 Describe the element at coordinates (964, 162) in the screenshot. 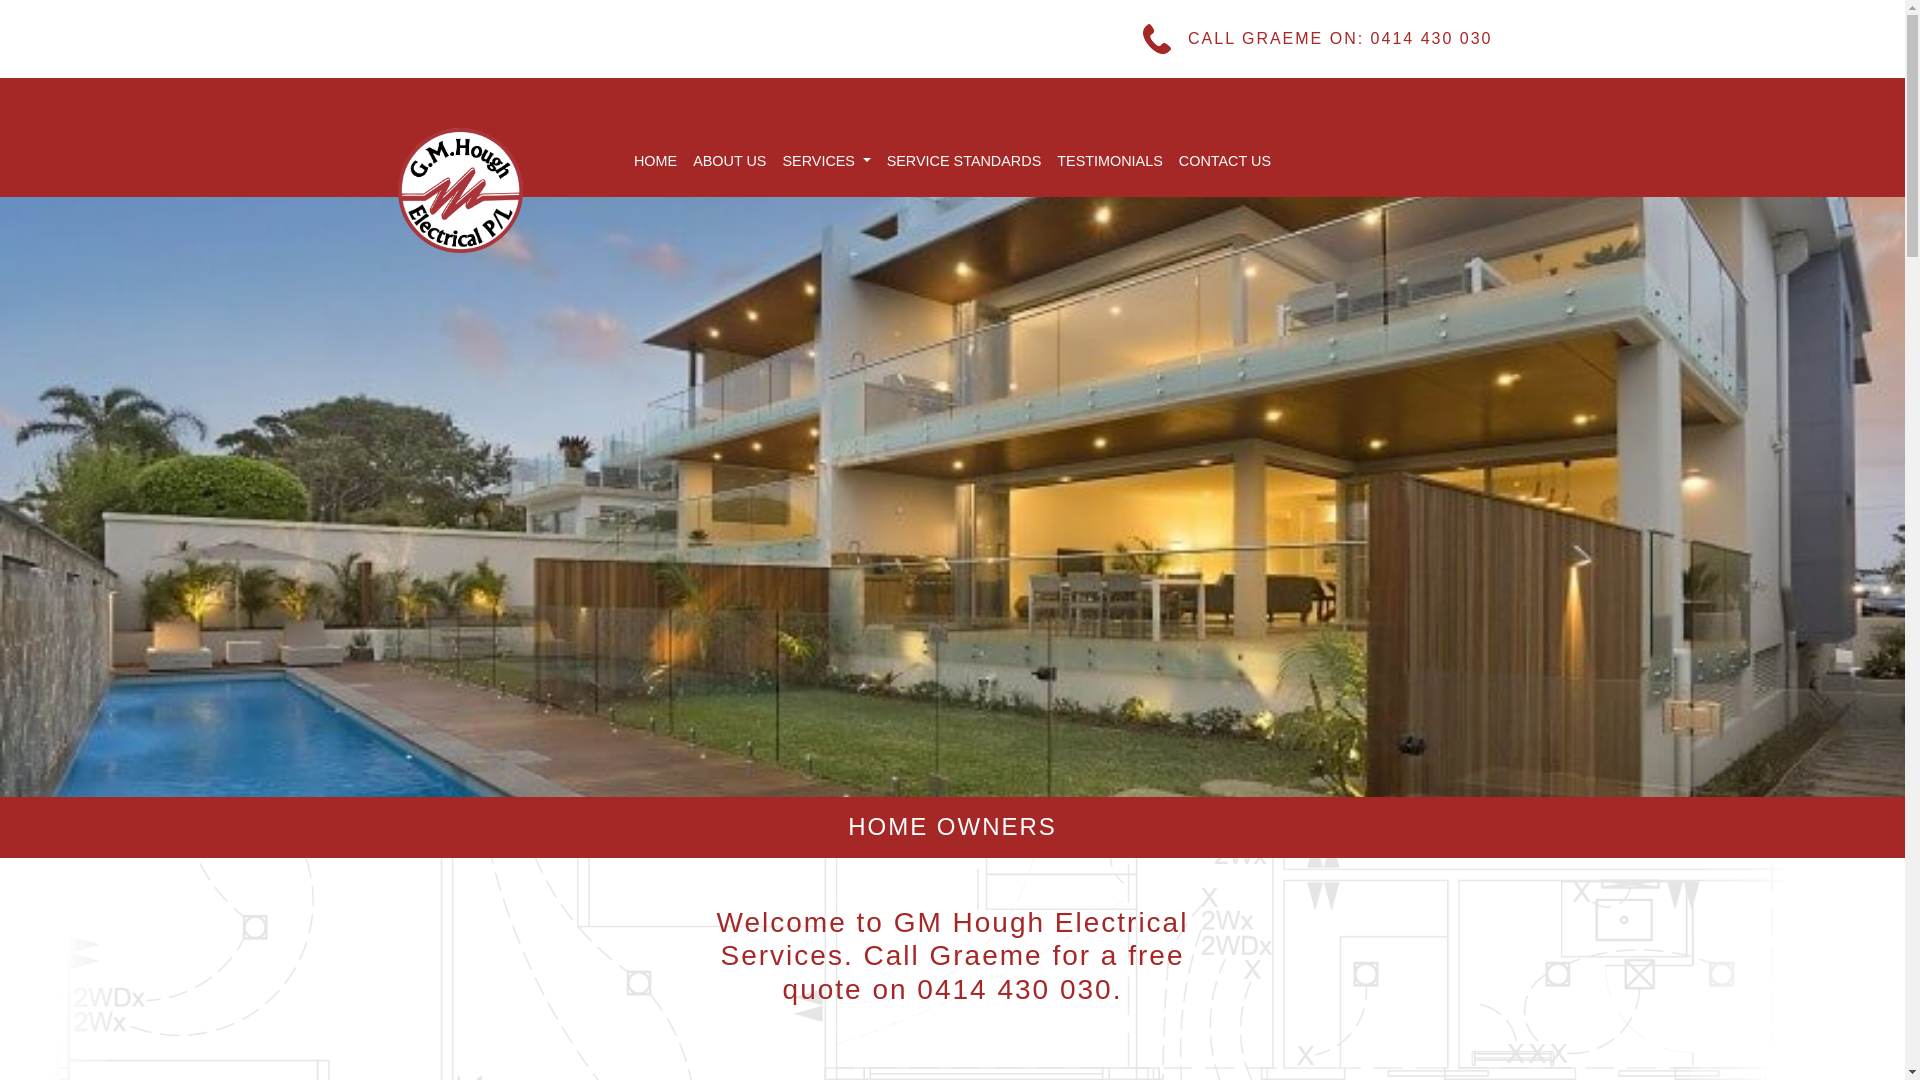

I see `SERVICE STANDARDS` at that location.